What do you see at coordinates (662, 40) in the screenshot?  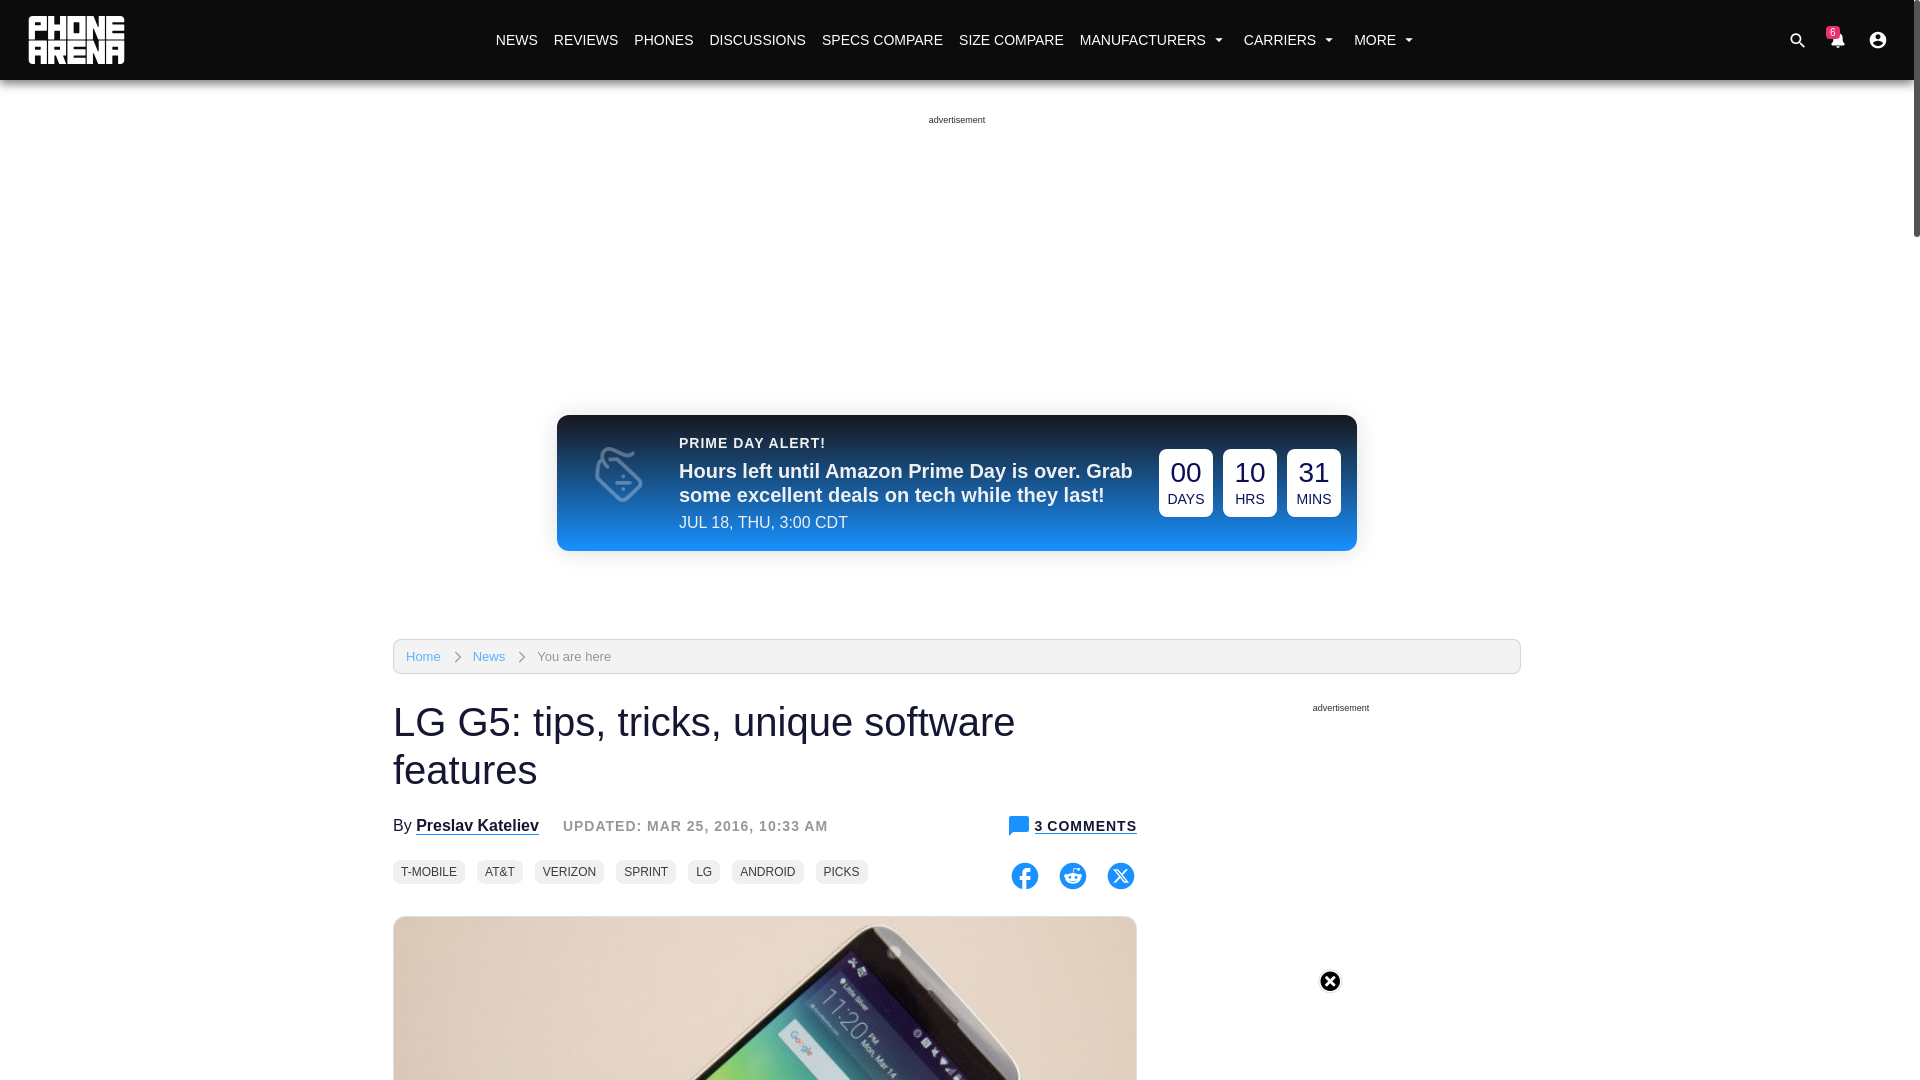 I see `PHONES` at bounding box center [662, 40].